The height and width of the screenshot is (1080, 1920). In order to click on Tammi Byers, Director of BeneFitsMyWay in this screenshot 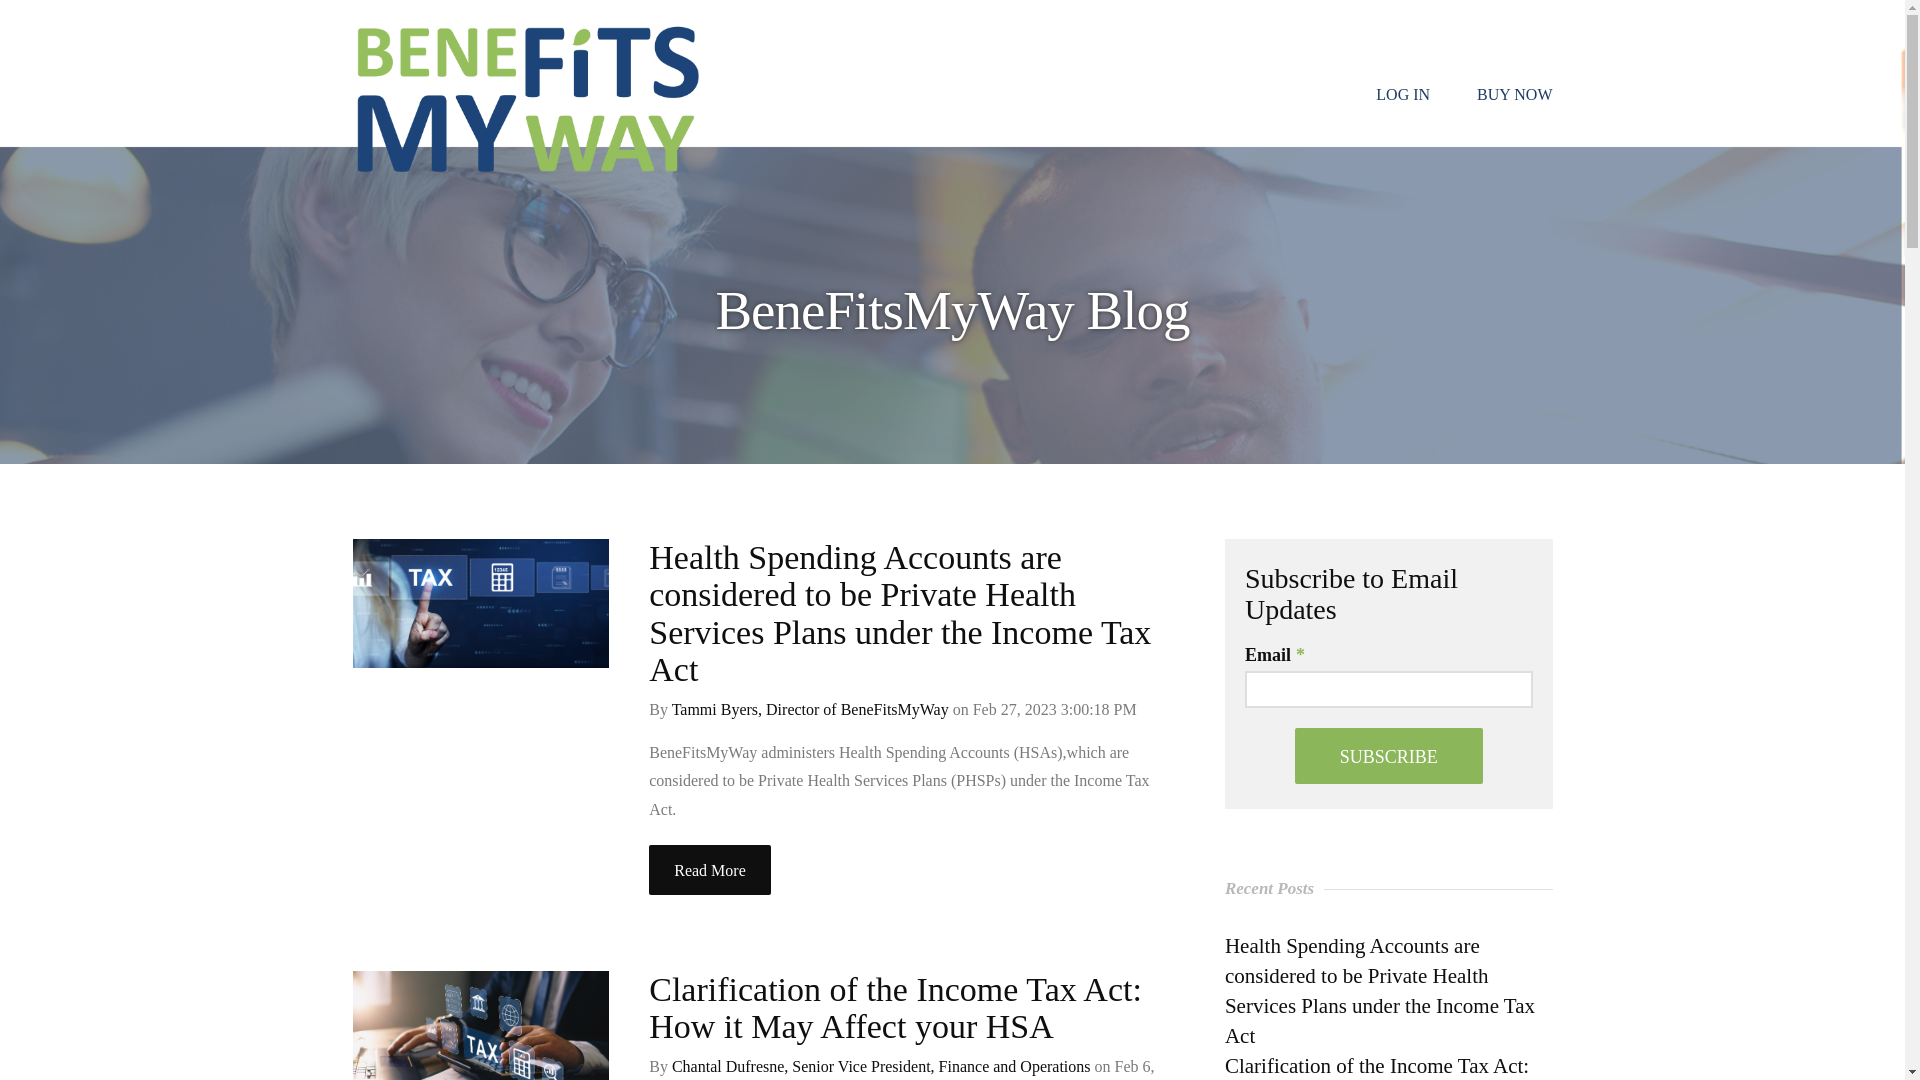, I will do `click(810, 710)`.